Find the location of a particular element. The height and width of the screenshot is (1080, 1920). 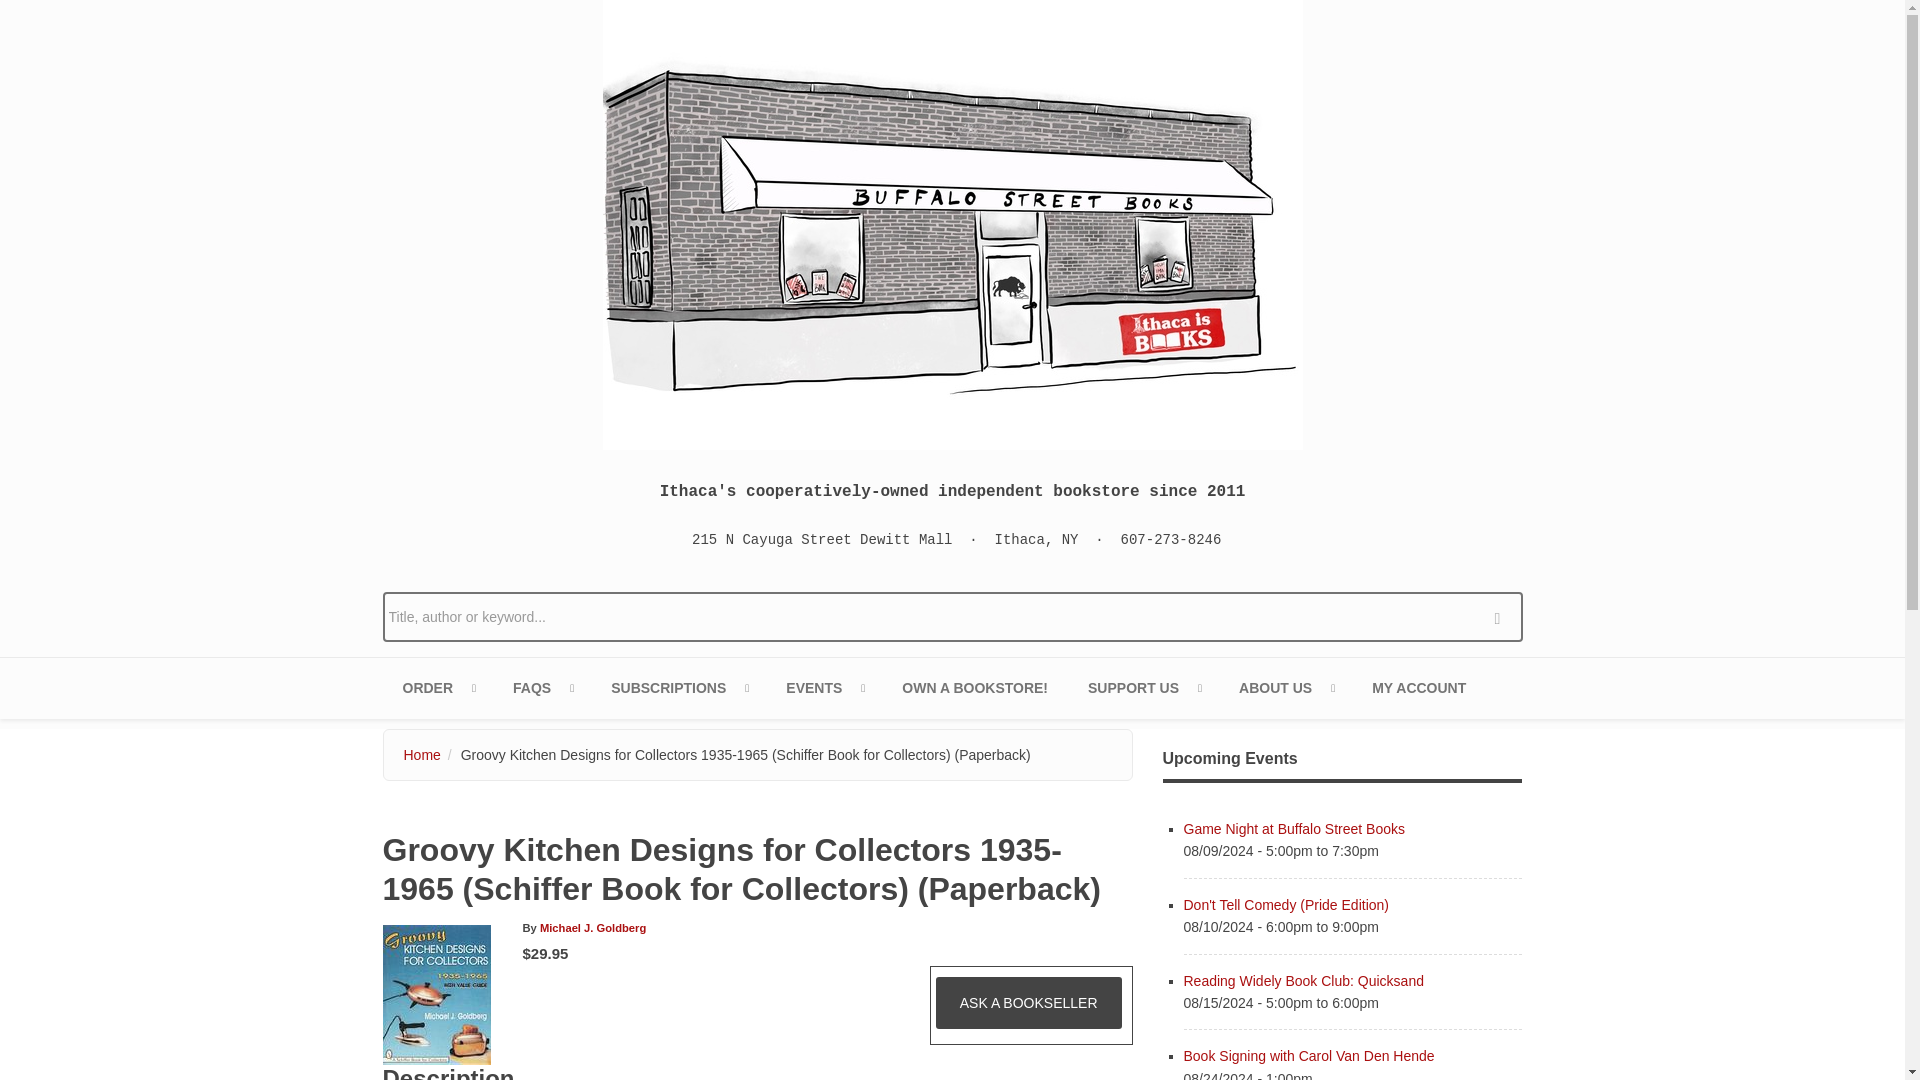

ORDER is located at coordinates (438, 688).